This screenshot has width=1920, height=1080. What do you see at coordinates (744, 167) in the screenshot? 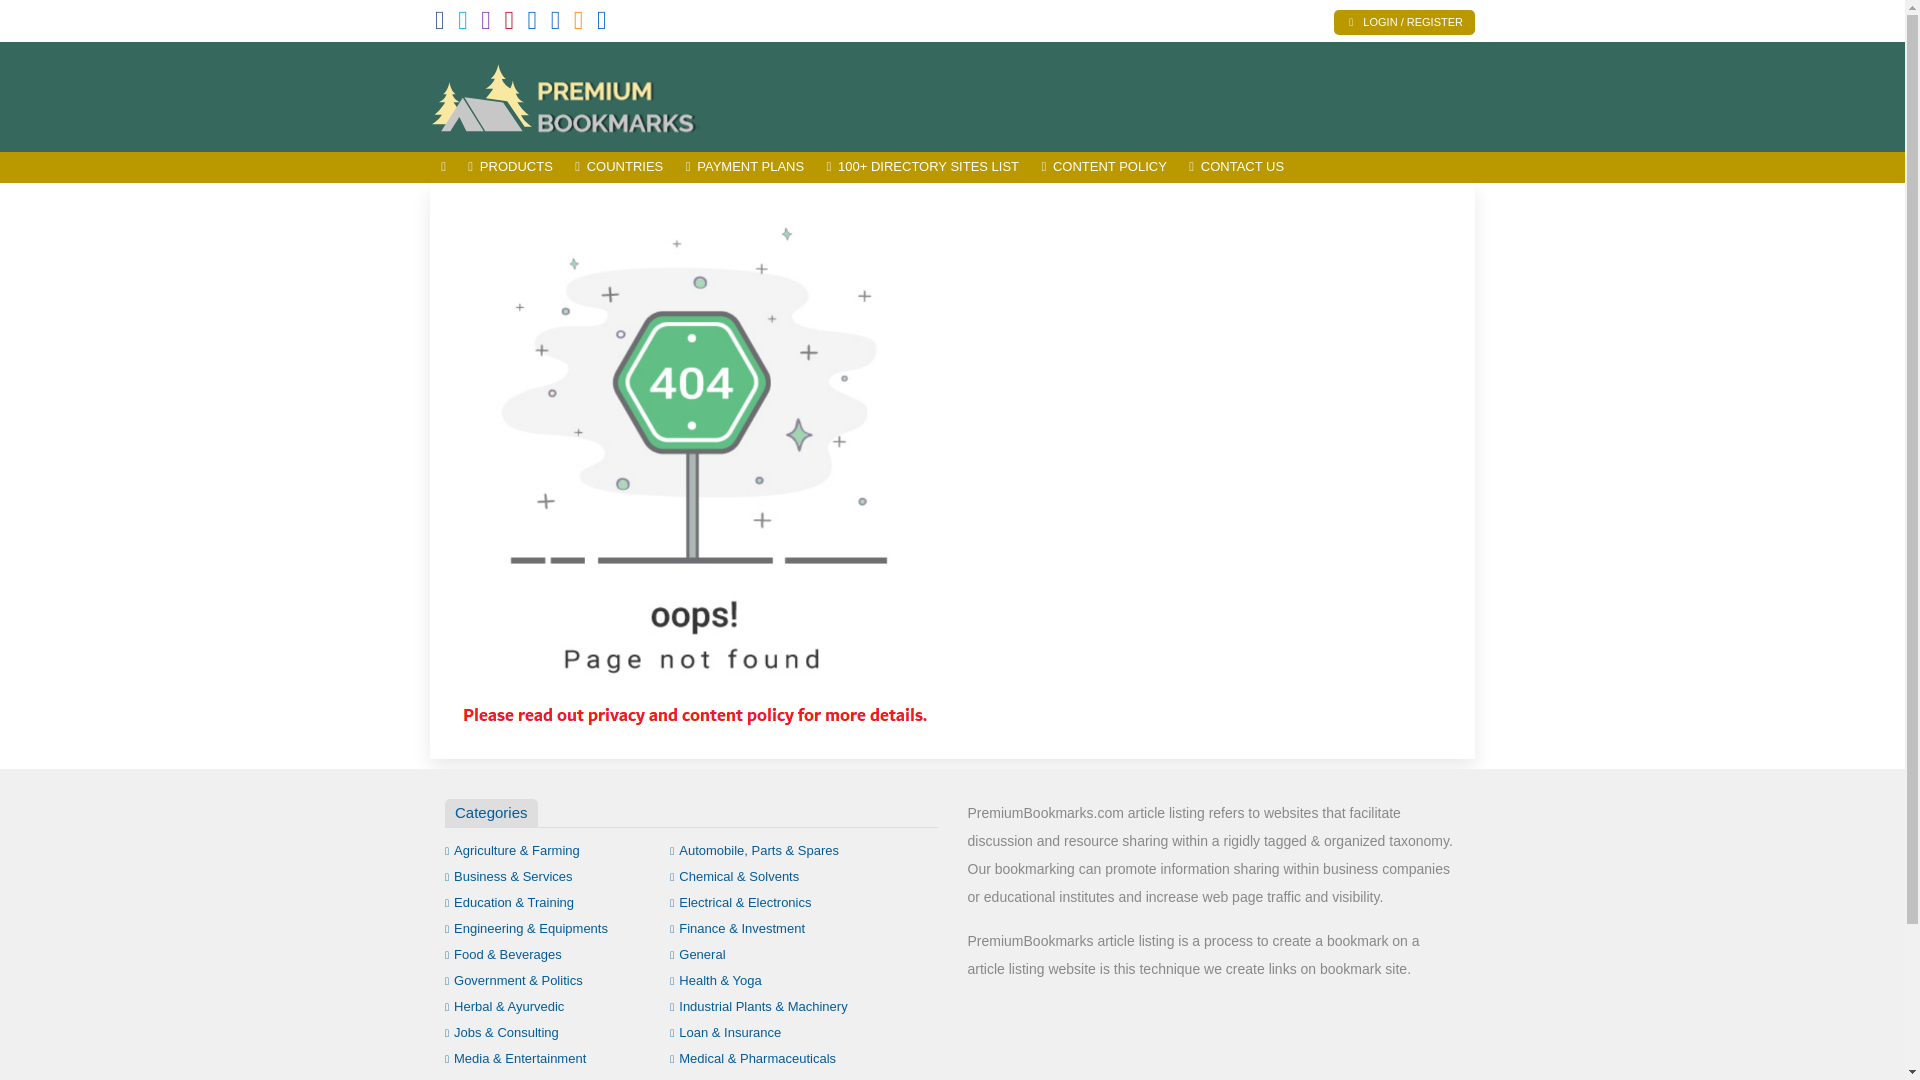
I see `PAYMENT PLANS` at bounding box center [744, 167].